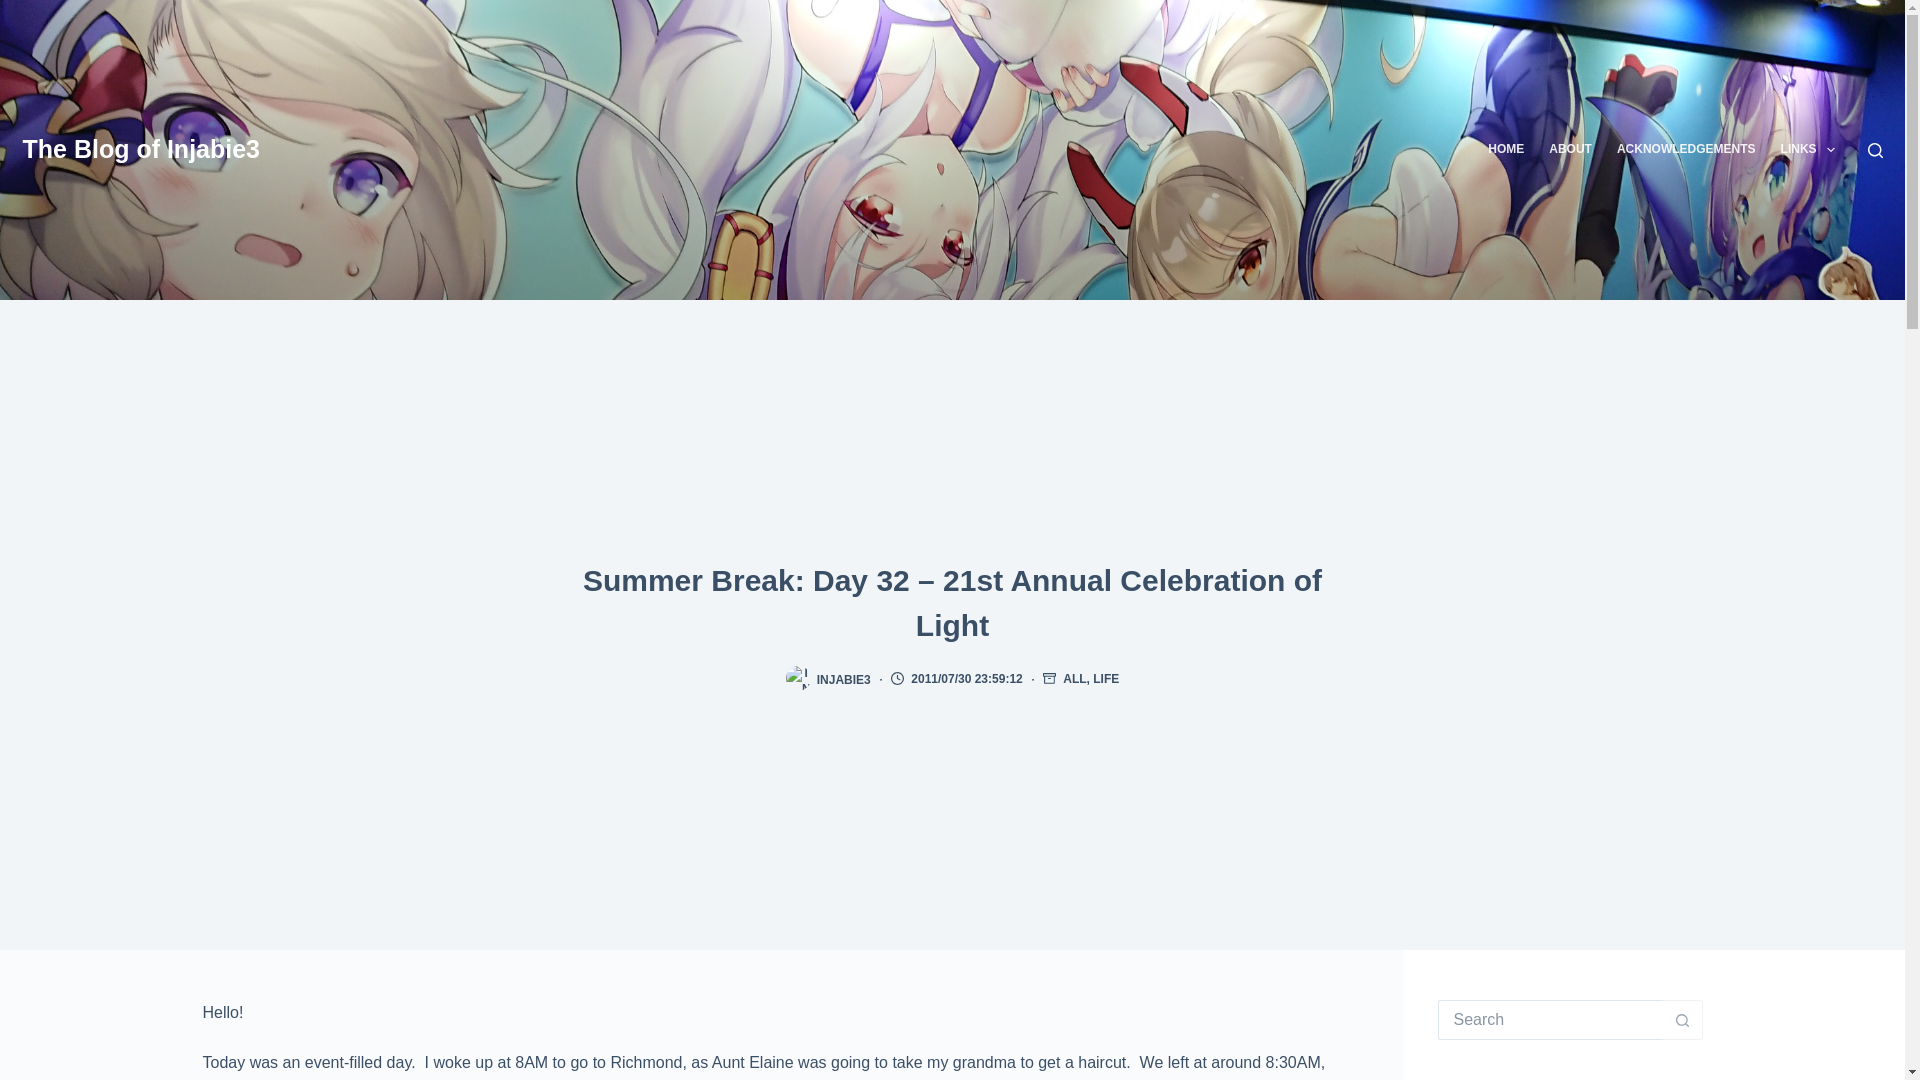 Image resolution: width=1920 pixels, height=1080 pixels. I want to click on INJABIE3, so click(844, 678).